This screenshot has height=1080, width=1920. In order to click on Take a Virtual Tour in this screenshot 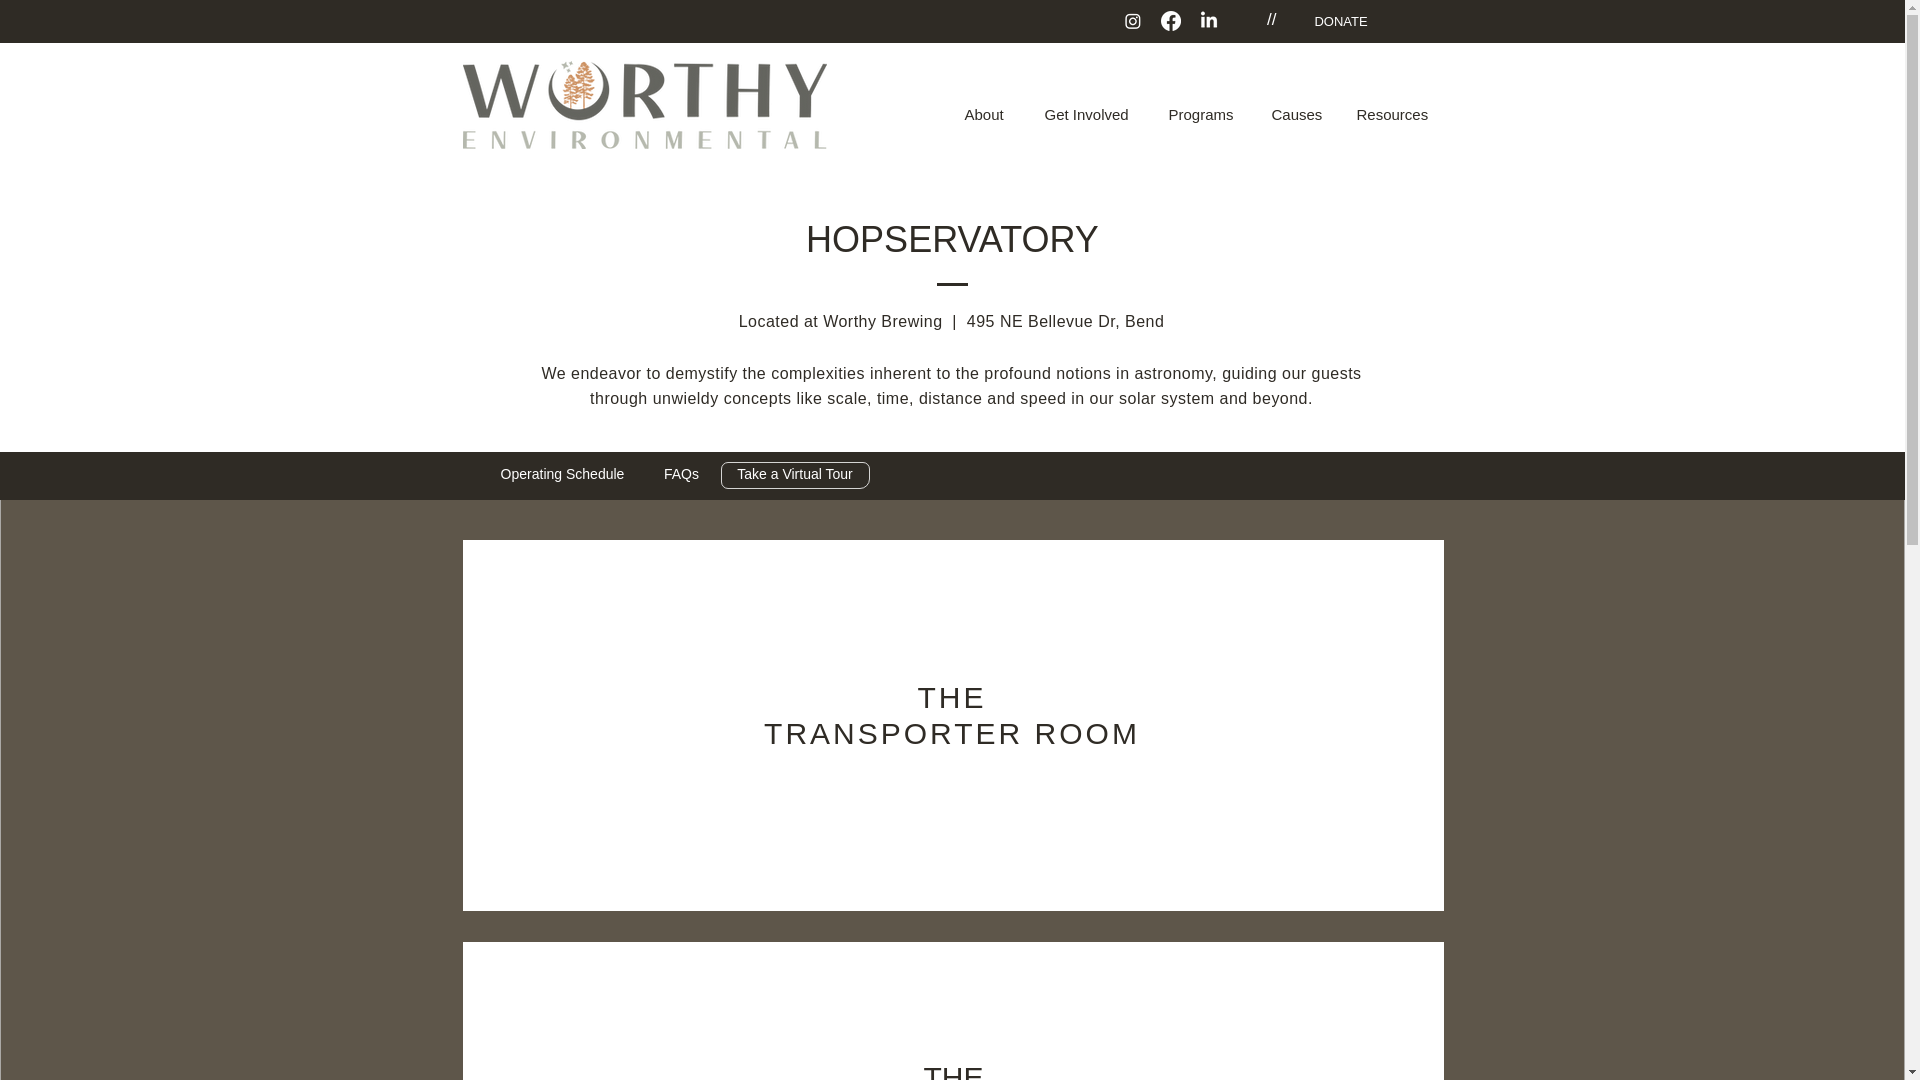, I will do `click(794, 476)`.